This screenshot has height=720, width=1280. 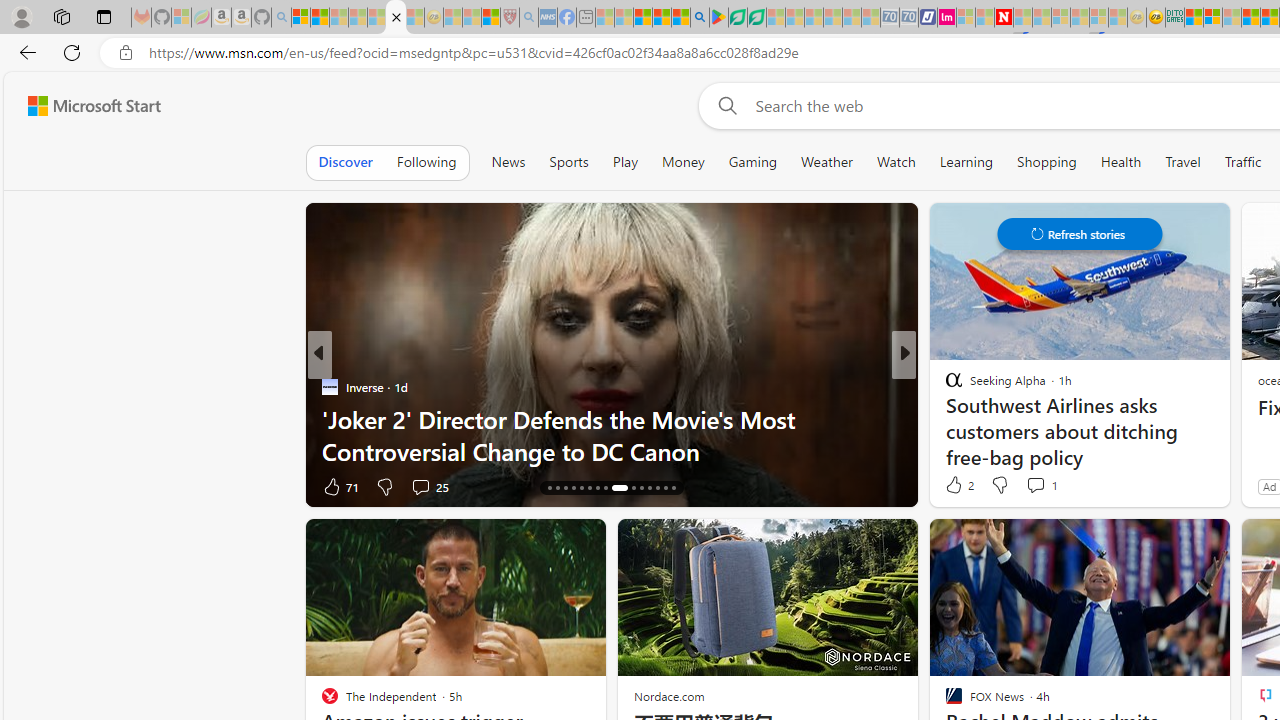 What do you see at coordinates (966, 18) in the screenshot?
I see `Microsoft account | Privacy - Sleeping` at bounding box center [966, 18].